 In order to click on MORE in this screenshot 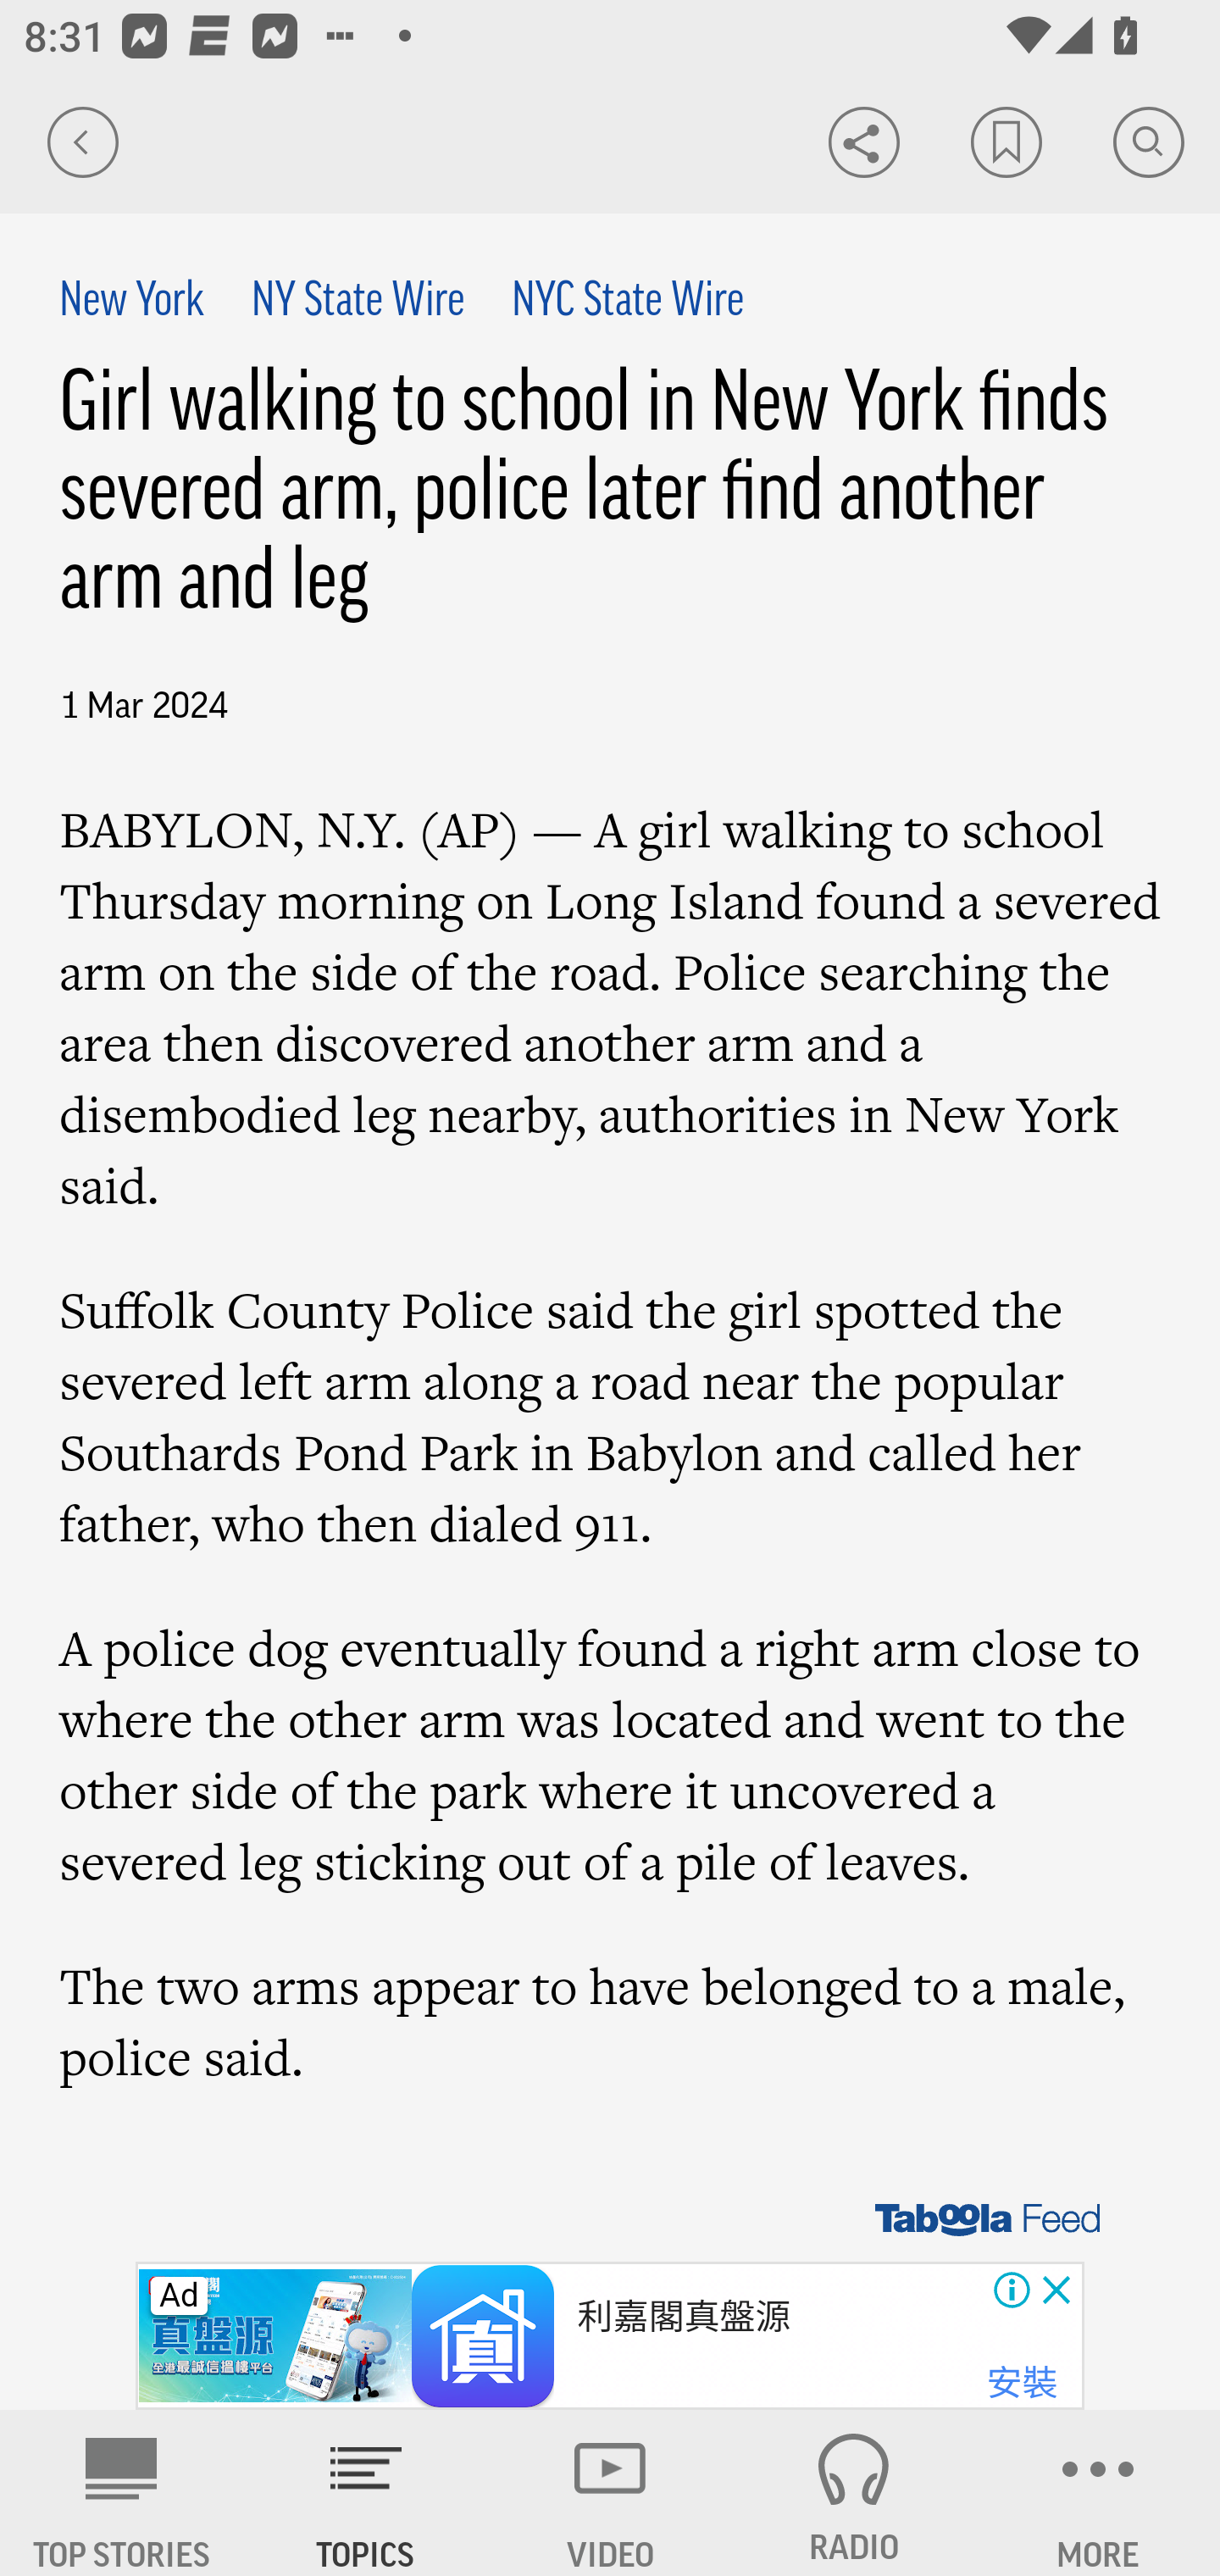, I will do `click(1098, 2493)`.